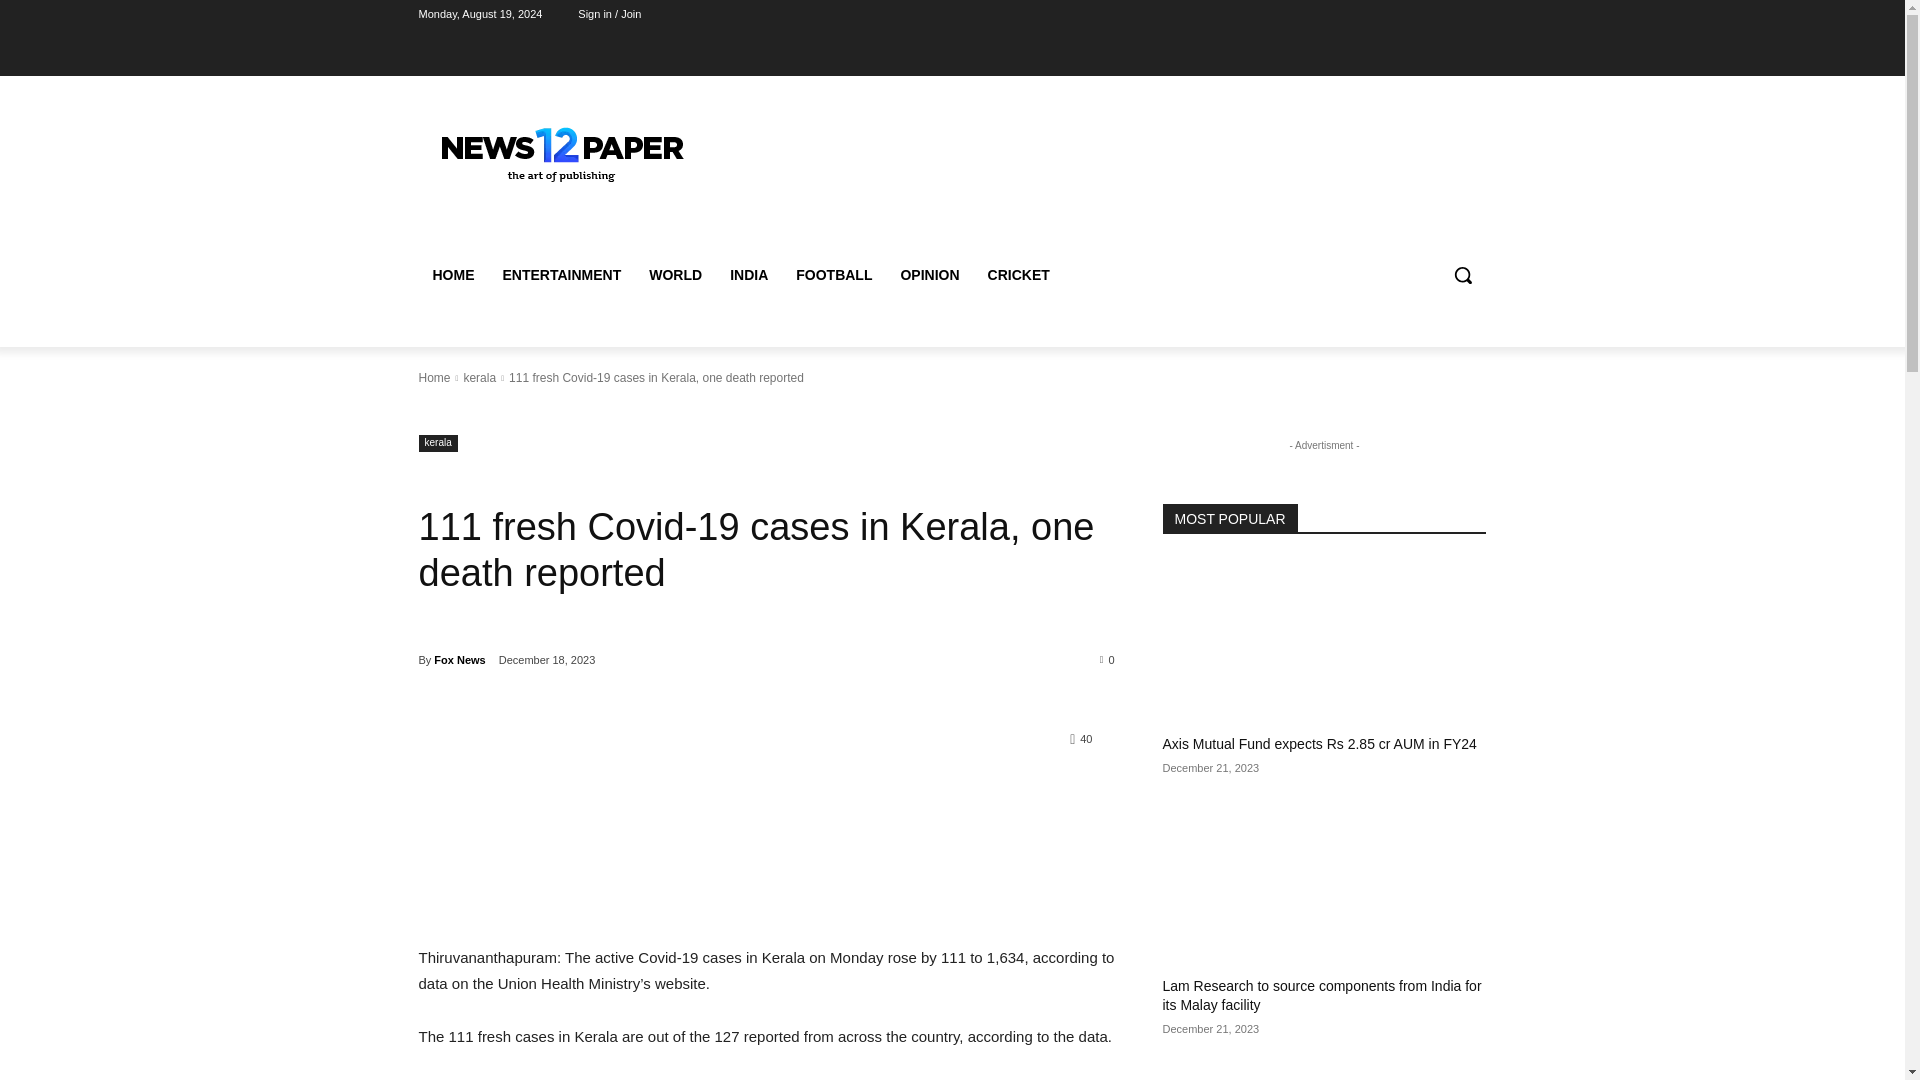 This screenshot has width=1920, height=1080. Describe the element at coordinates (929, 274) in the screenshot. I see `OPINION` at that location.